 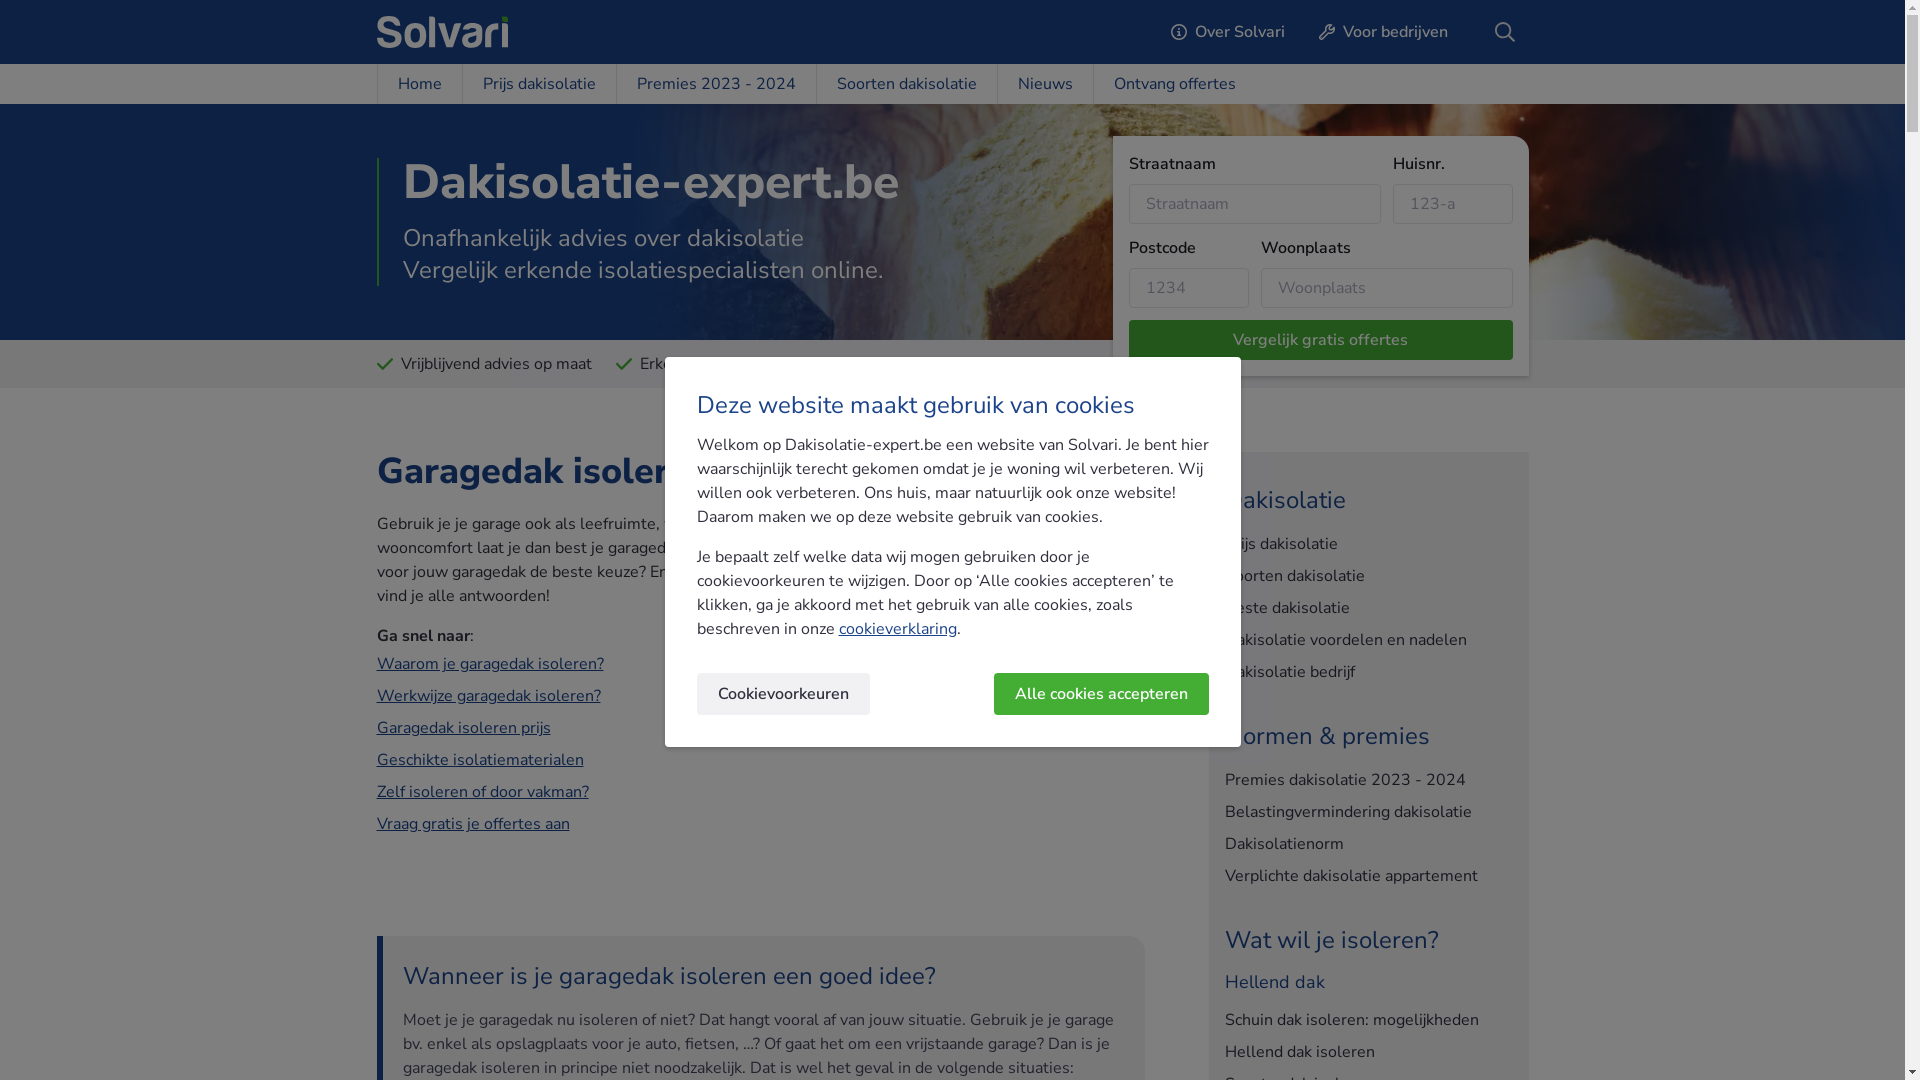 I want to click on Alle cookies accepteren, so click(x=1102, y=694).